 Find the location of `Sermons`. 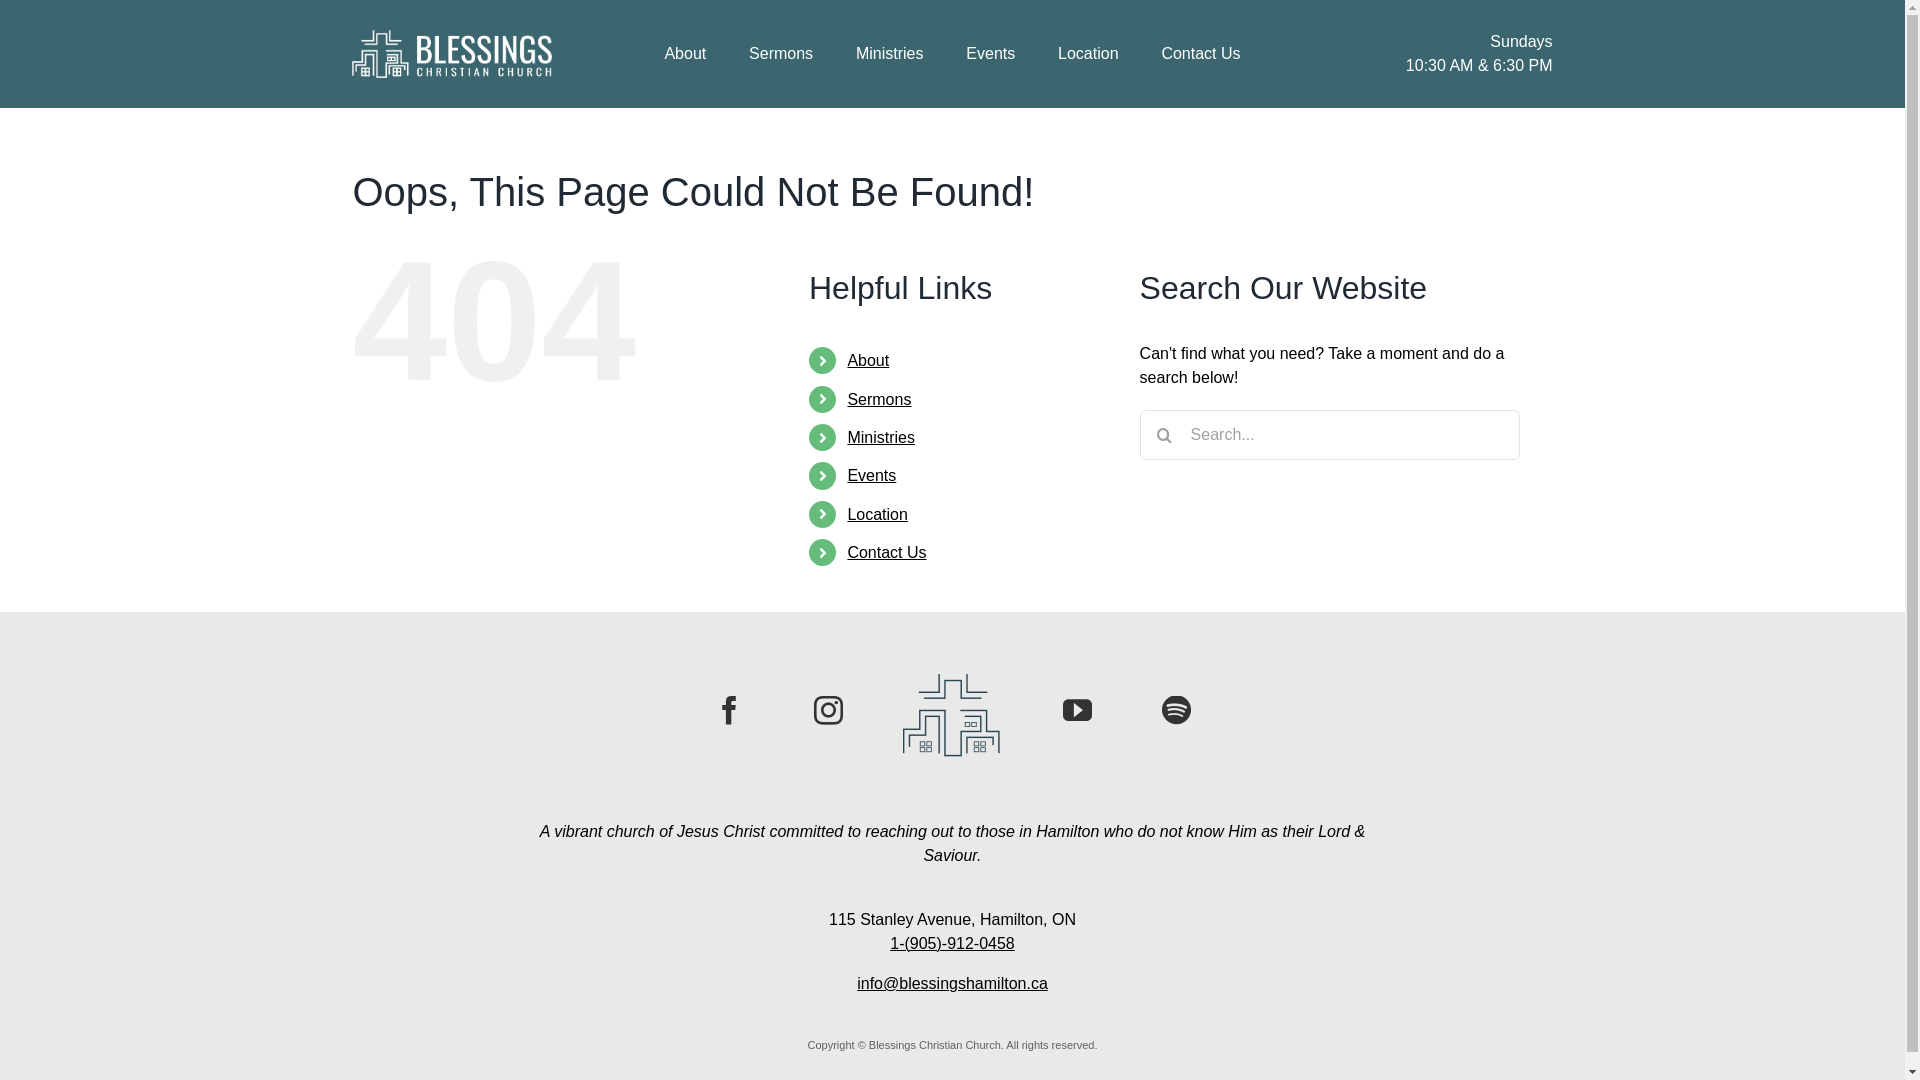

Sermons is located at coordinates (879, 400).